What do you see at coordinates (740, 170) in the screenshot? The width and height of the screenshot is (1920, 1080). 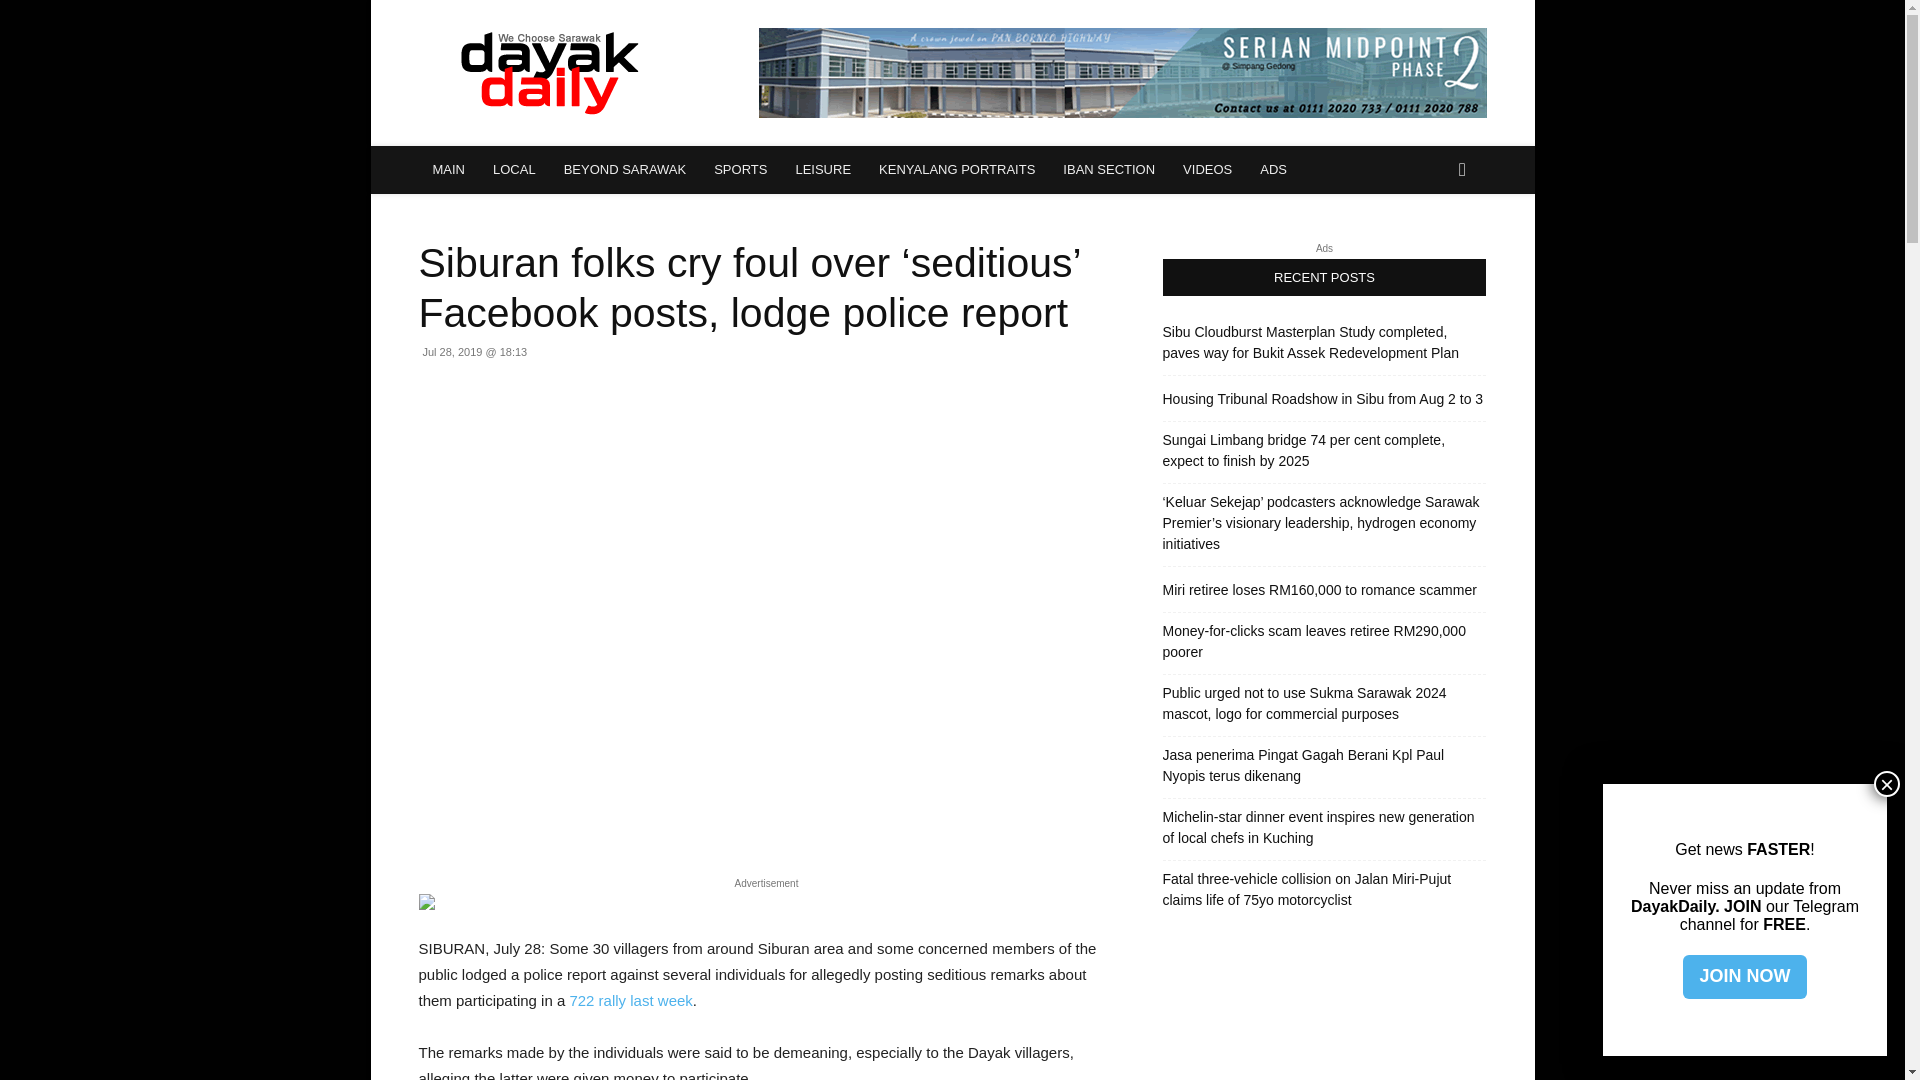 I see `SPORTS` at bounding box center [740, 170].